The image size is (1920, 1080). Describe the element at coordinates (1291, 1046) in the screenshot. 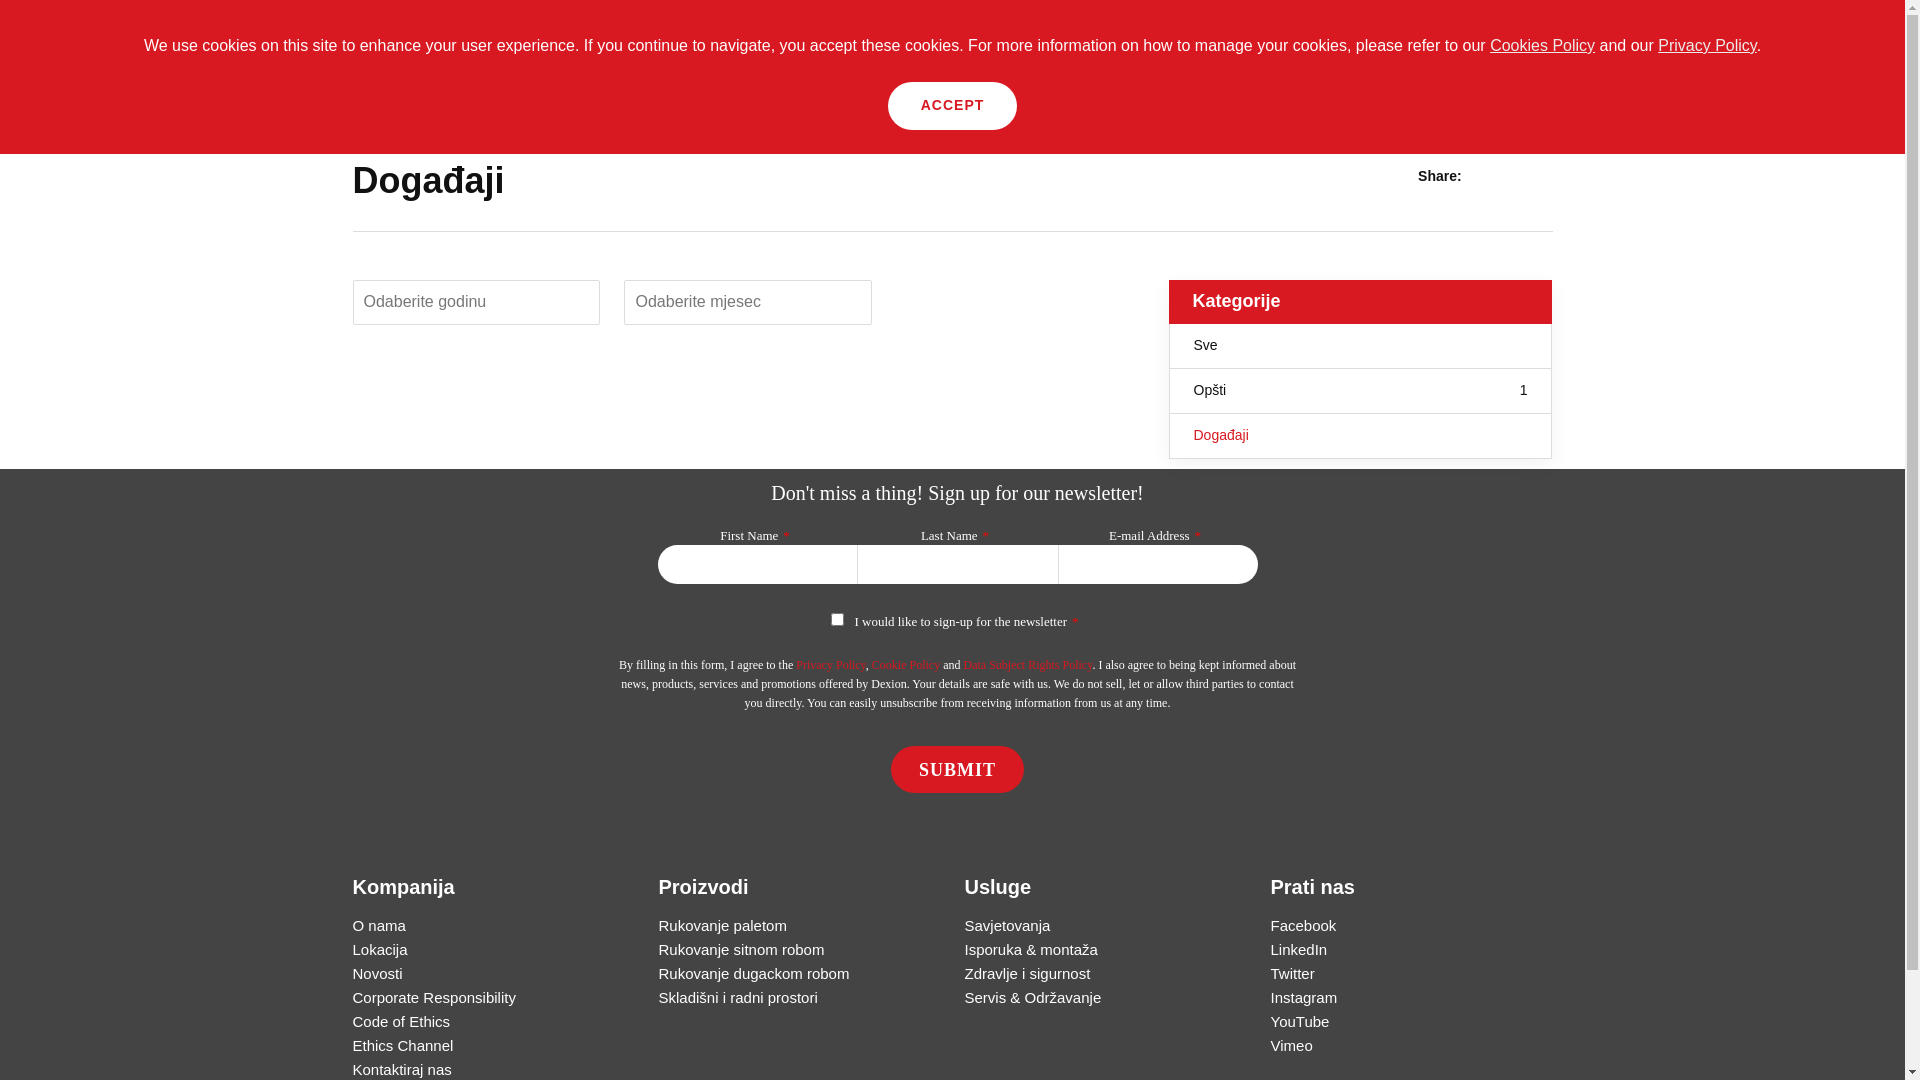

I see `Vimeo` at that location.